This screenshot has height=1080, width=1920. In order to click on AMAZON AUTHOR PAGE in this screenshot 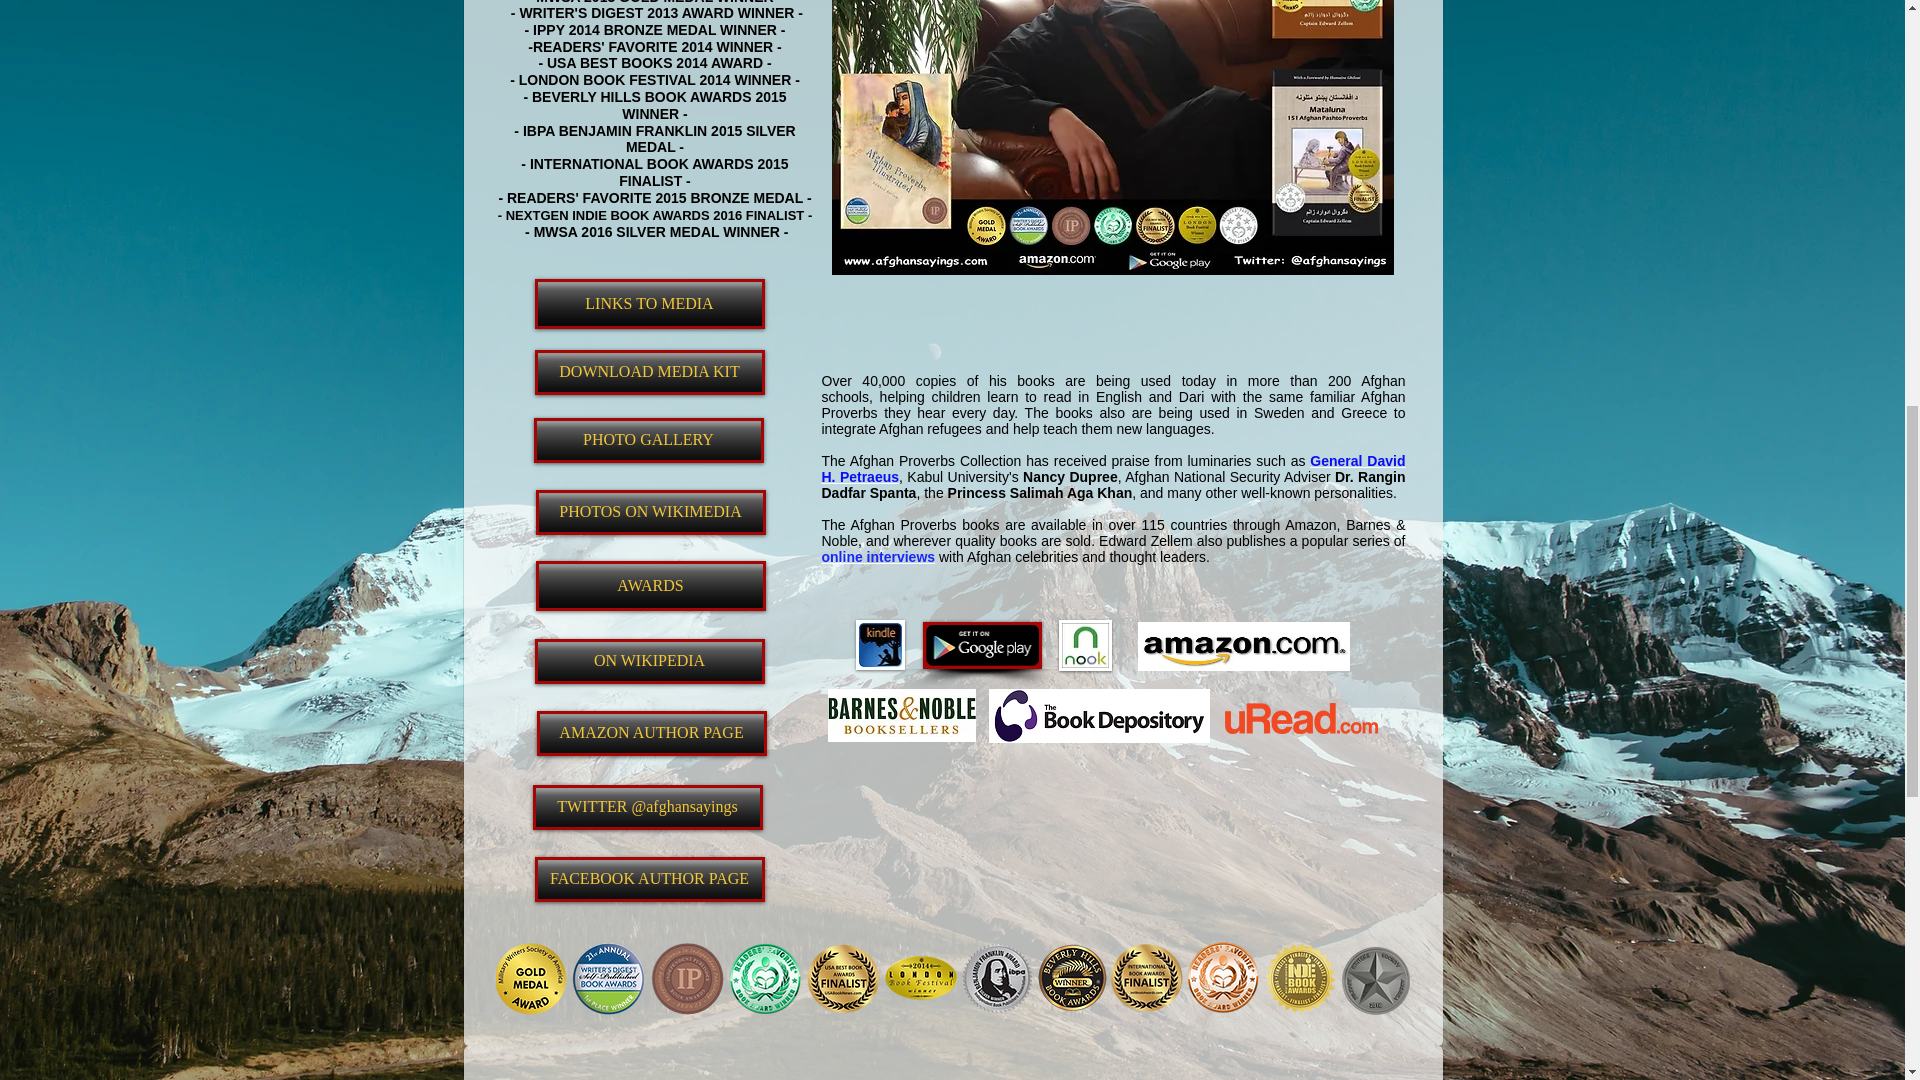, I will do `click(650, 733)`.